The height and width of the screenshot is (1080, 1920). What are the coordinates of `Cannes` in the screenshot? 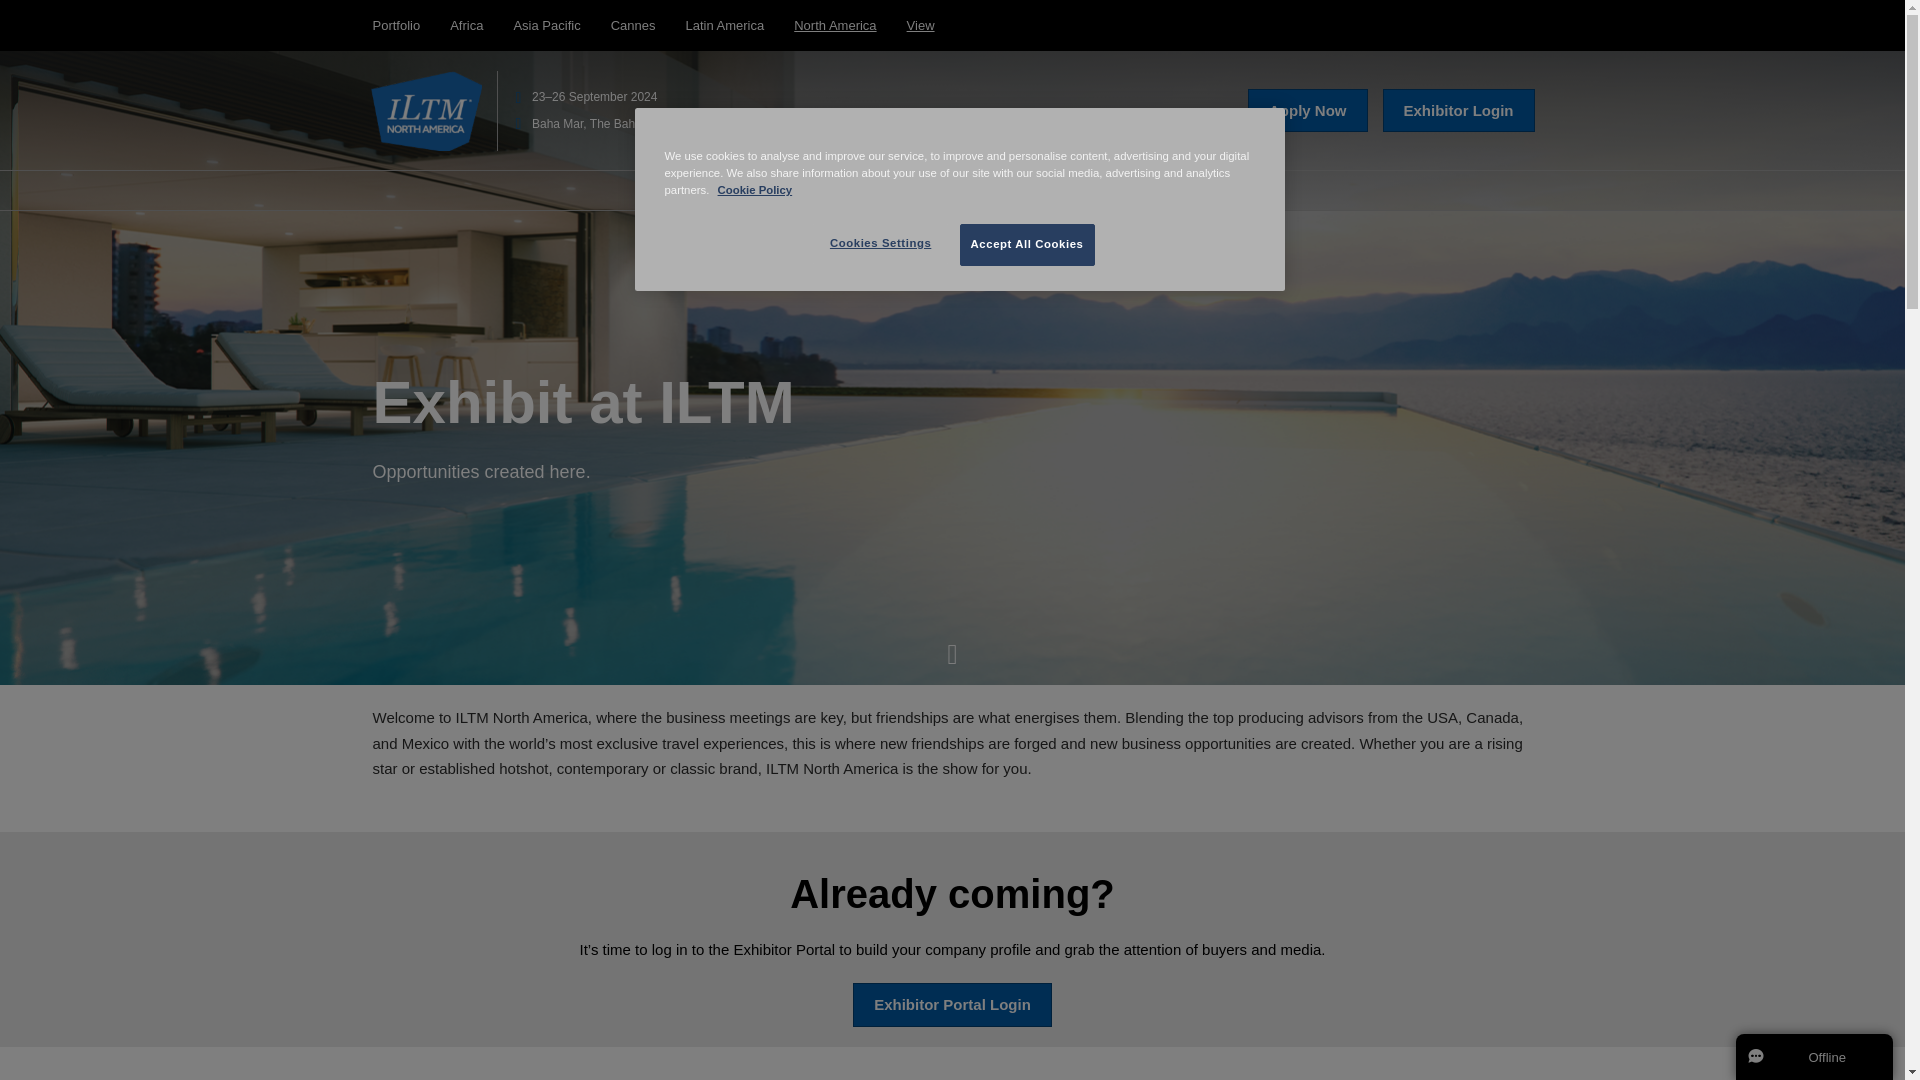 It's located at (633, 26).